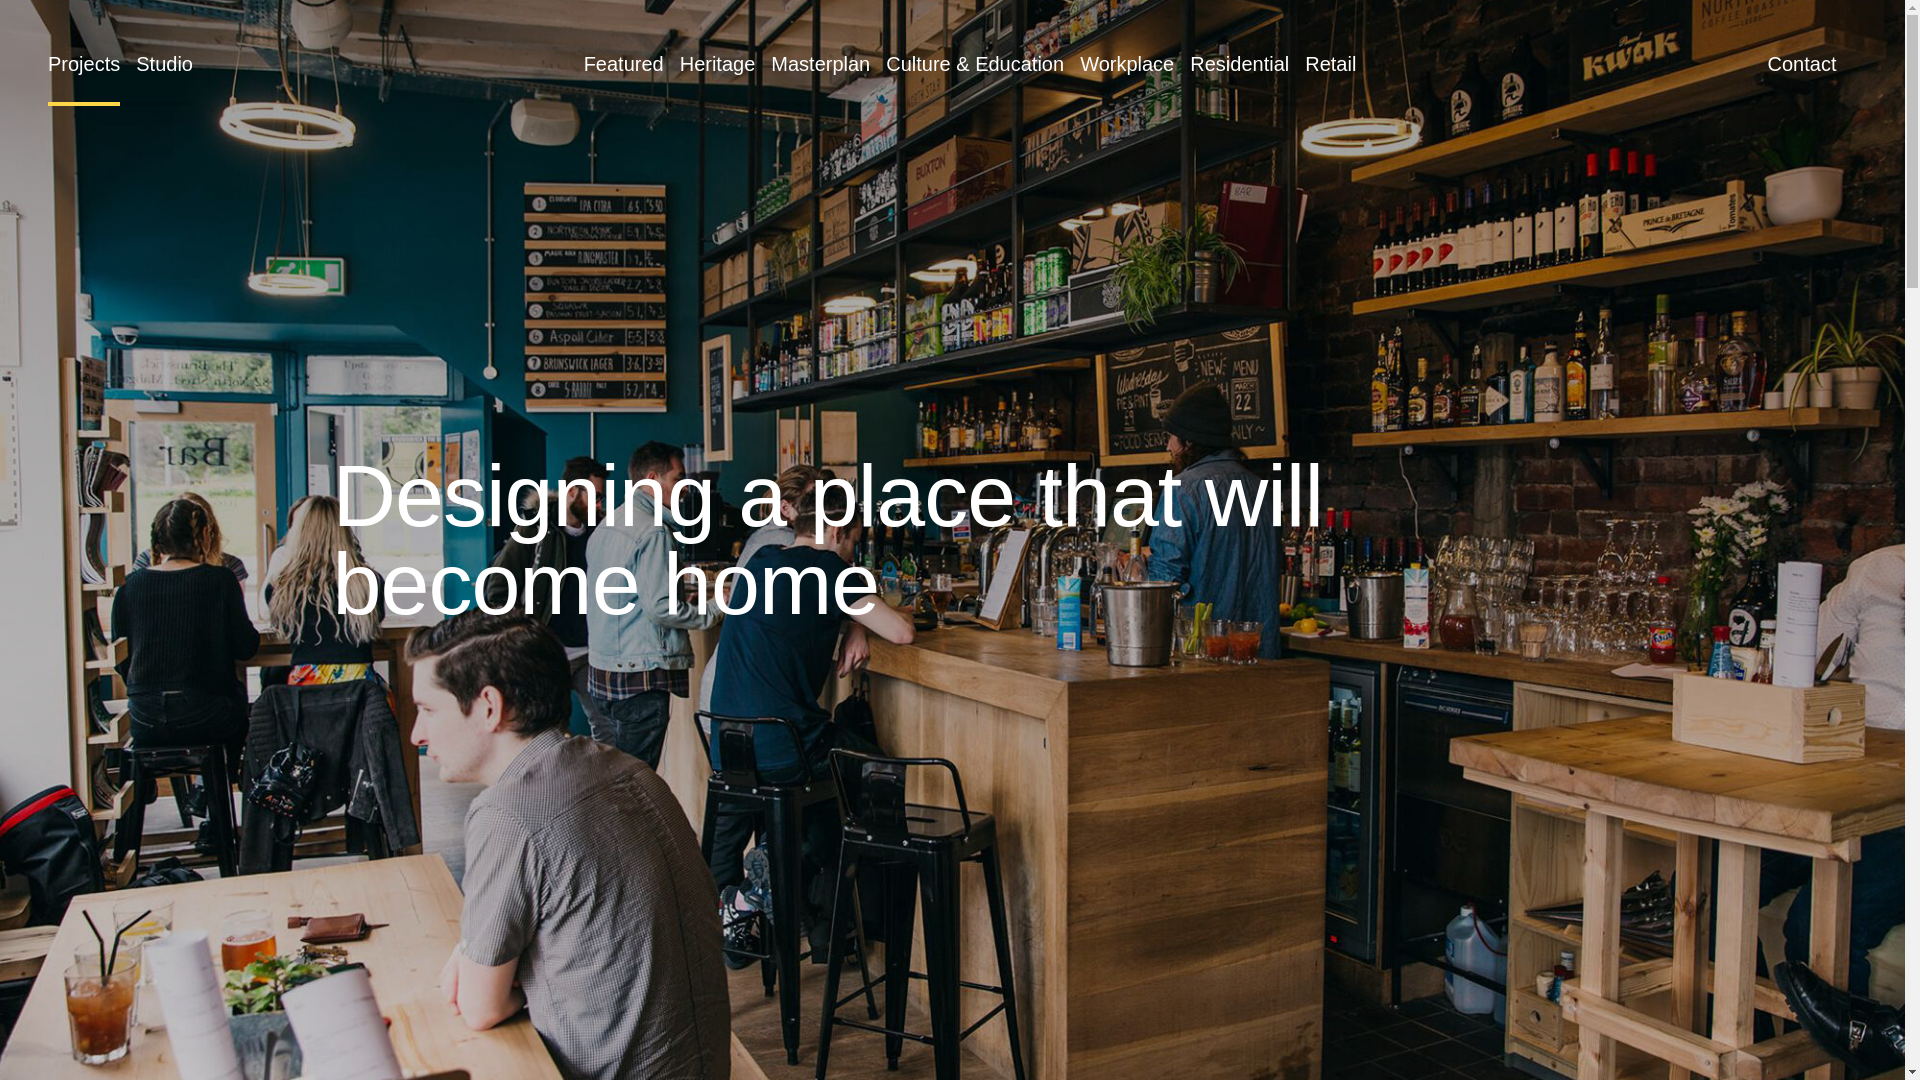  What do you see at coordinates (718, 64) in the screenshot?
I see `Heritage` at bounding box center [718, 64].